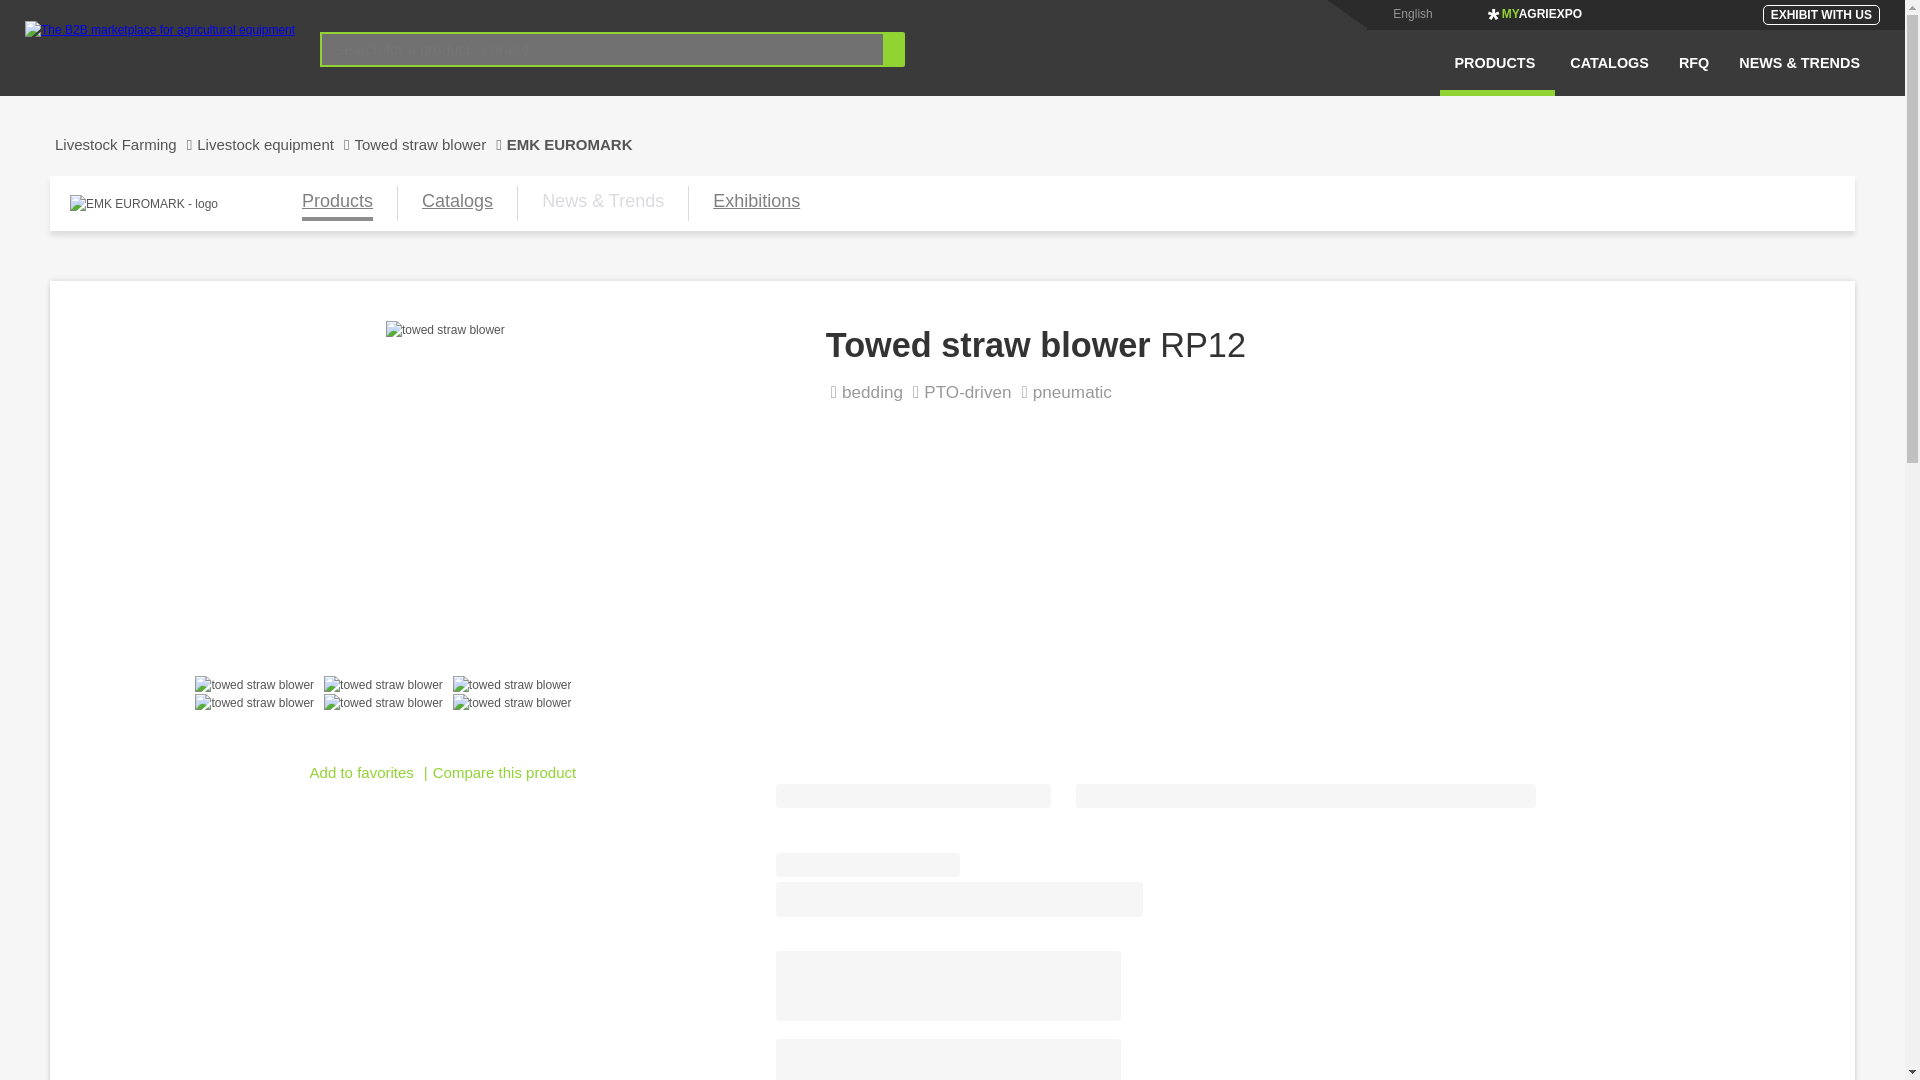  What do you see at coordinates (430, 144) in the screenshot?
I see `Towed straw blower` at bounding box center [430, 144].